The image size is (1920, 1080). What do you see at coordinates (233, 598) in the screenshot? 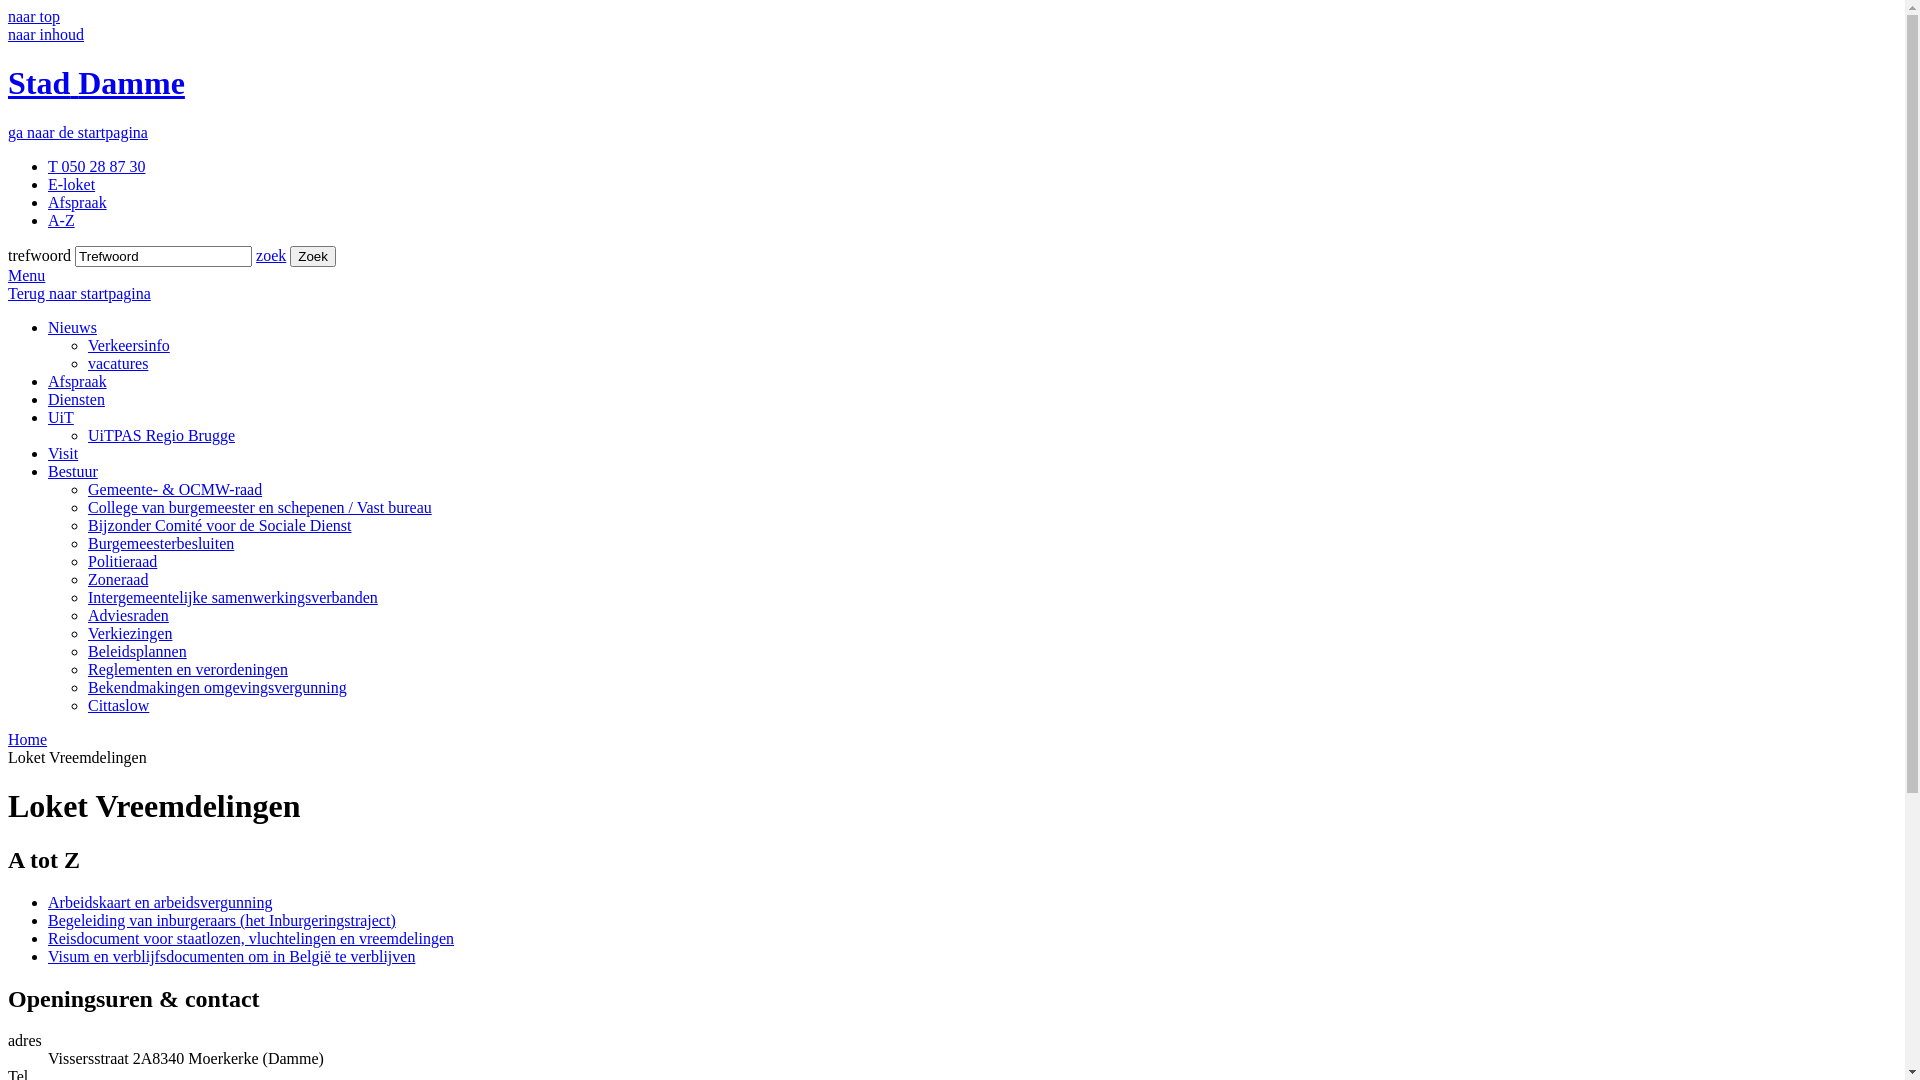
I see `Intergemeentelijke samenwerkingsverbanden` at bounding box center [233, 598].